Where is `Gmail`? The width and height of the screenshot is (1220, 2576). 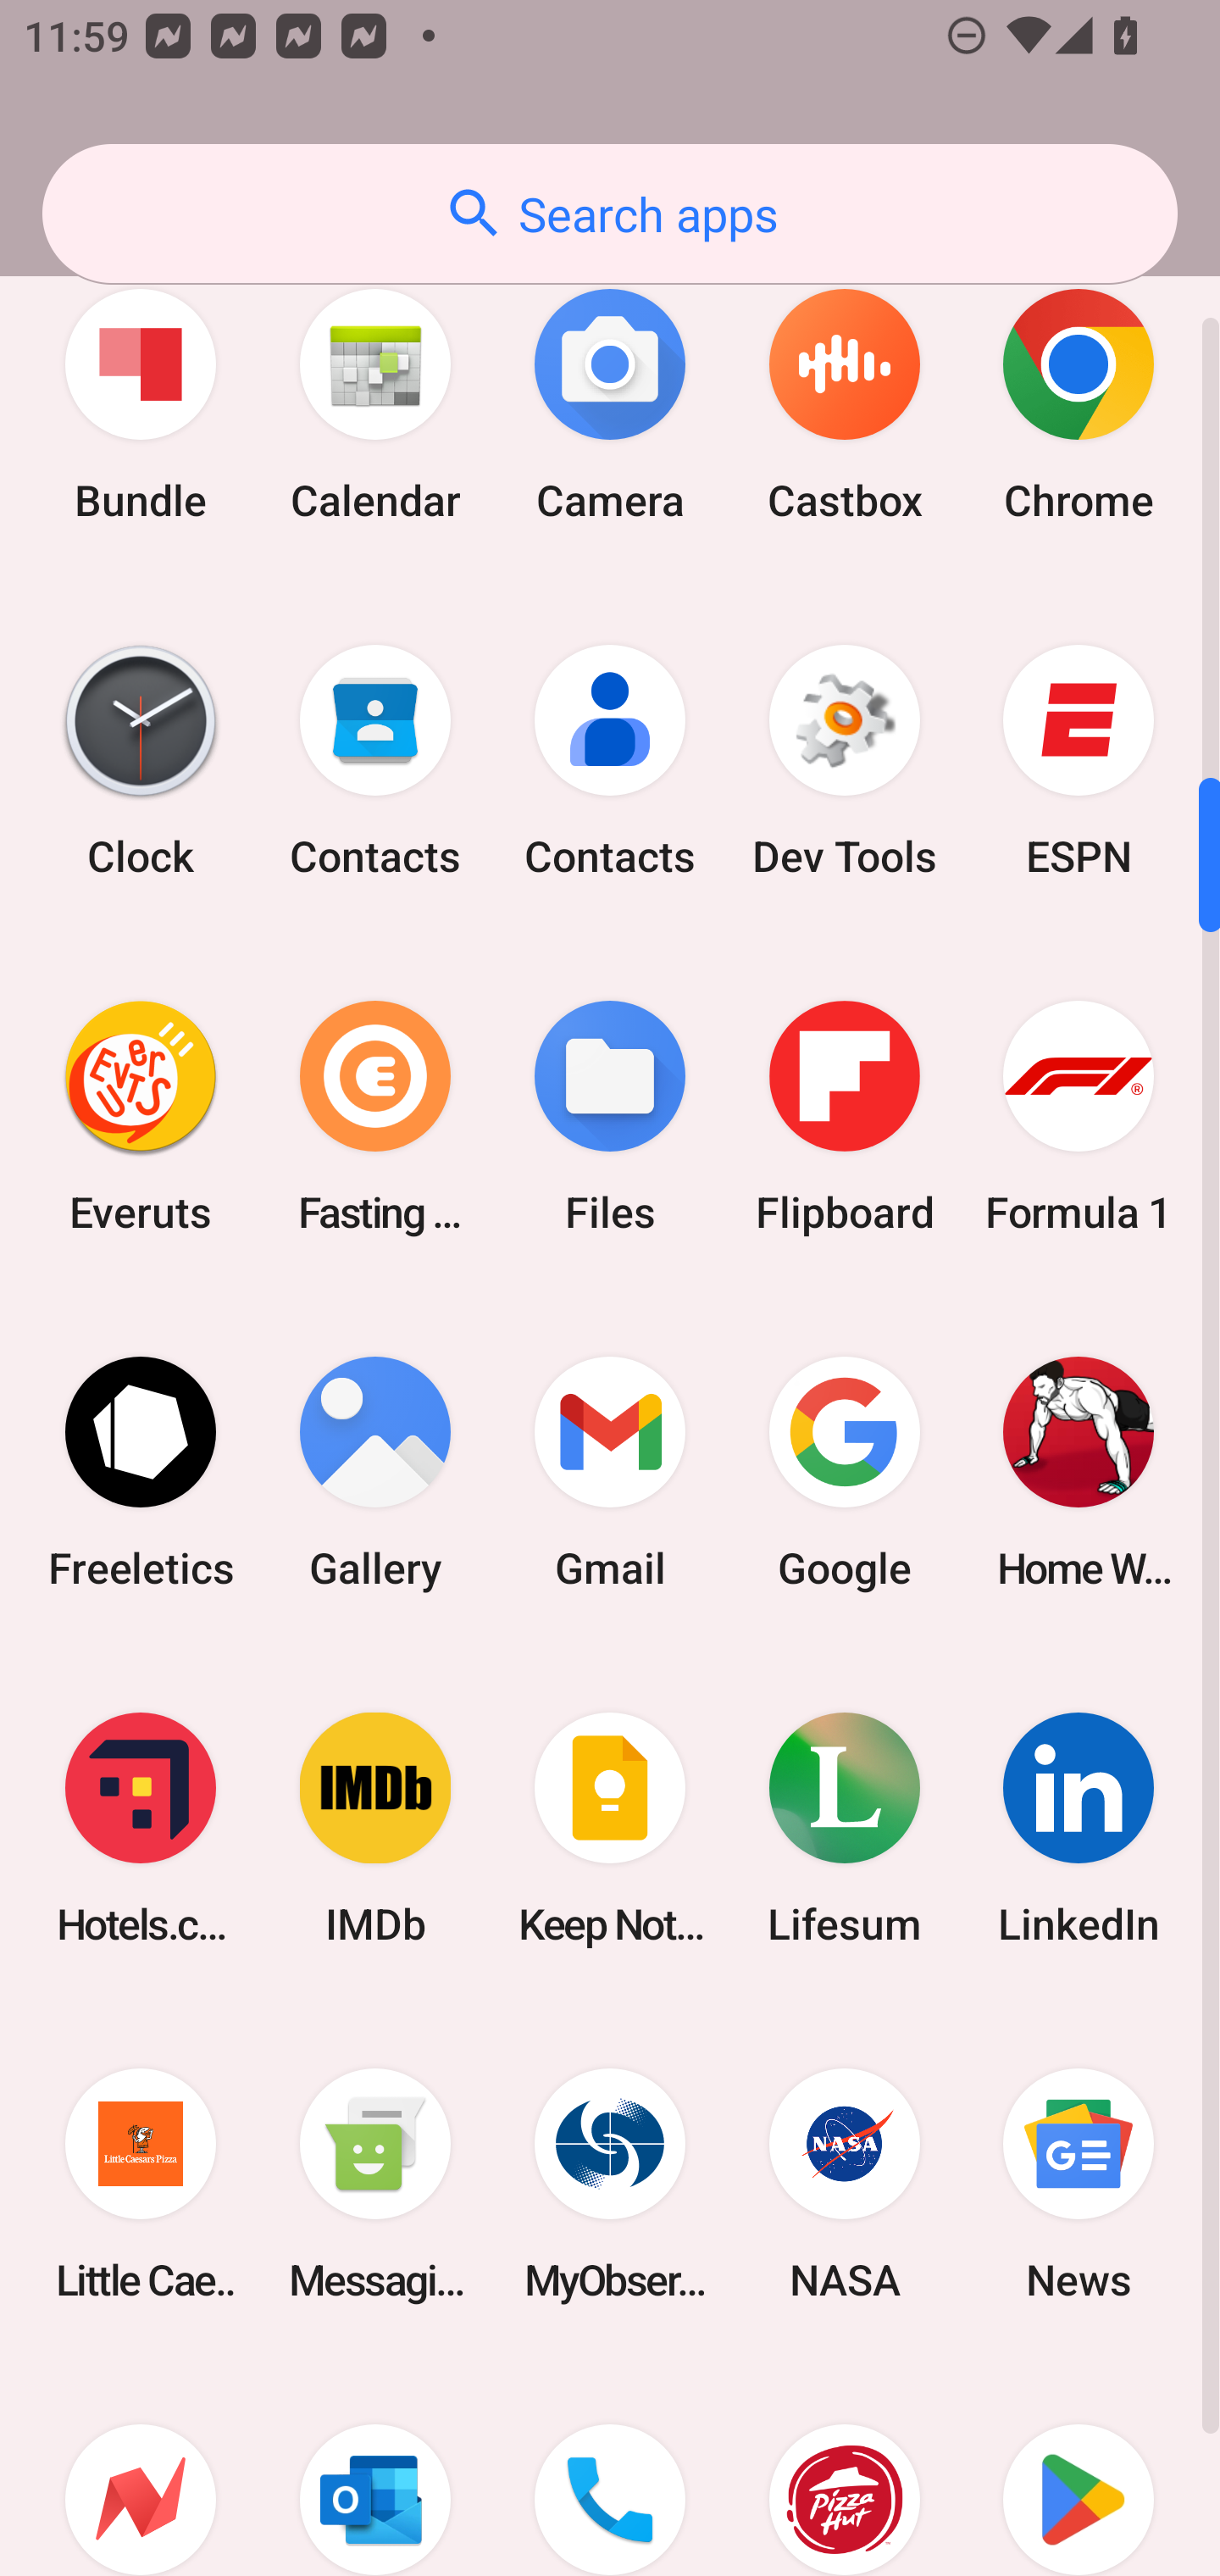
Gmail is located at coordinates (610, 1473).